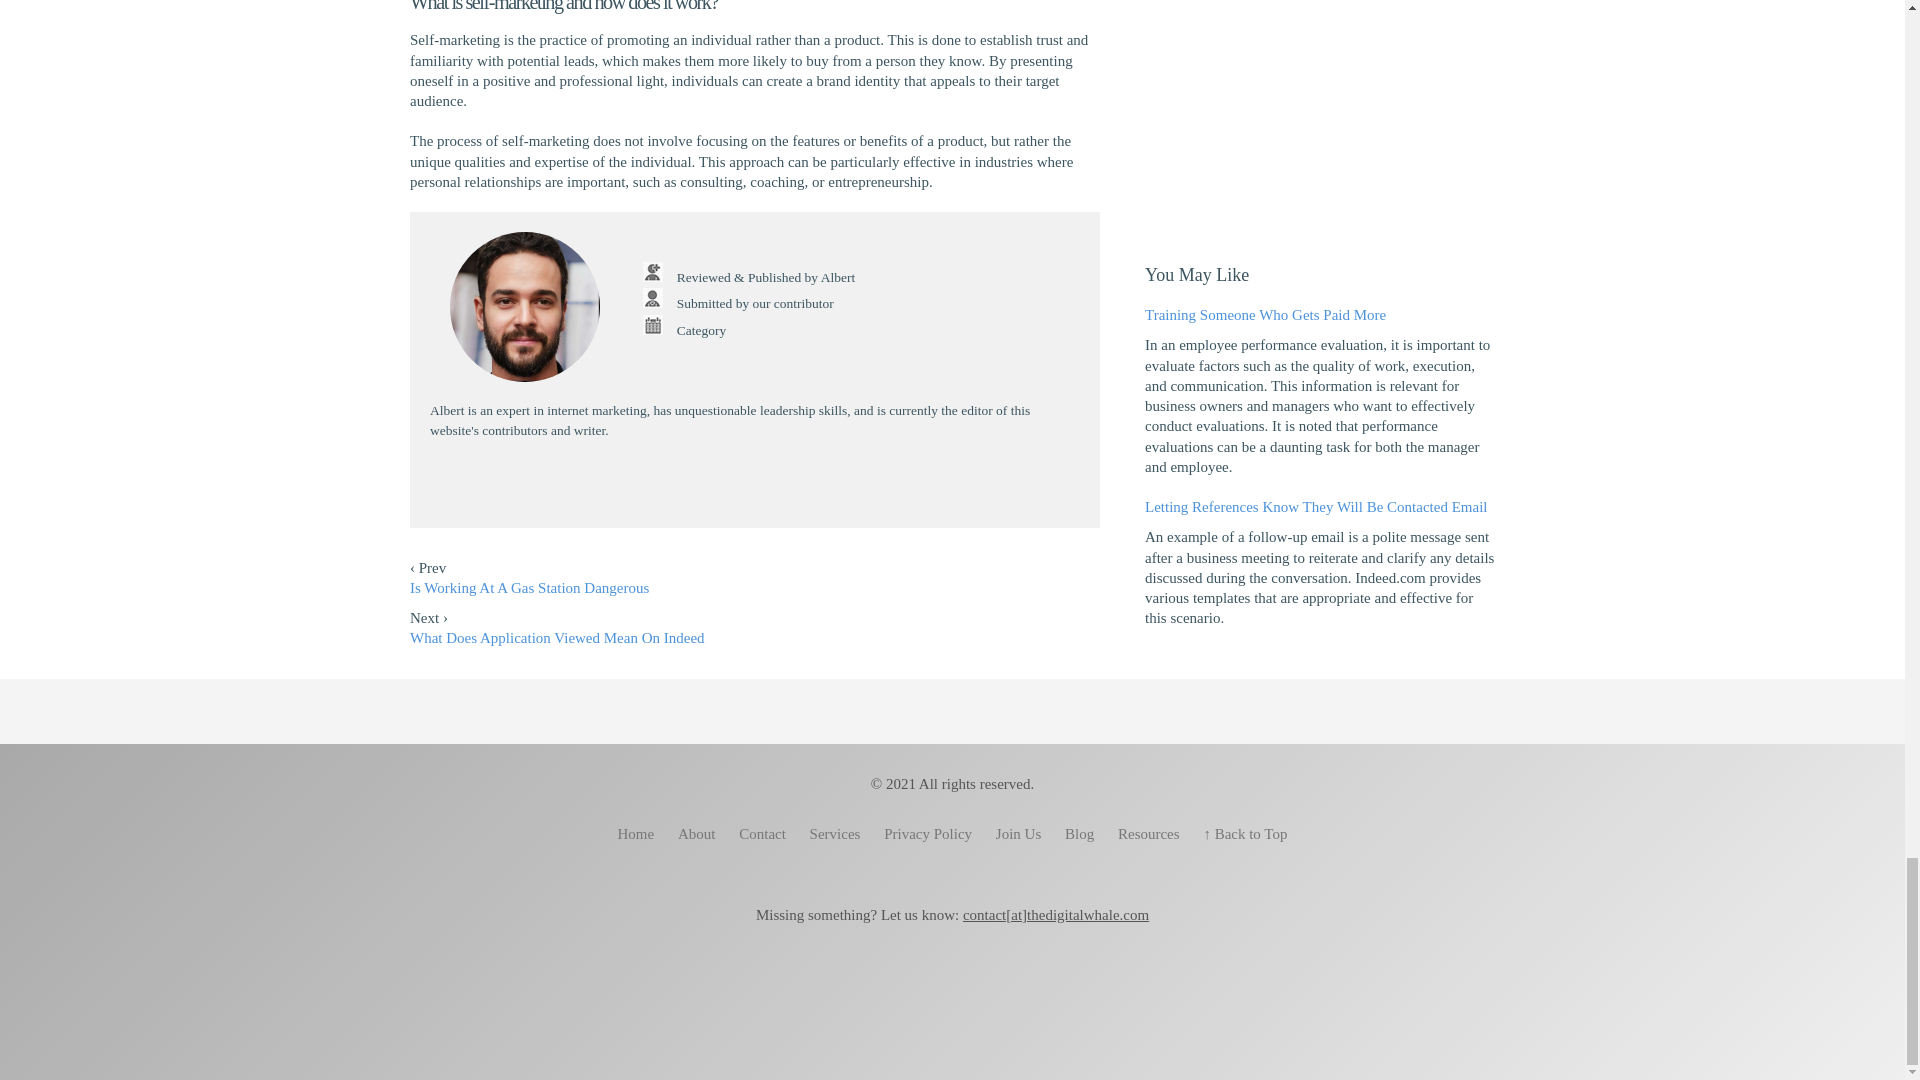 This screenshot has height=1080, width=1920. Describe the element at coordinates (722, 486) in the screenshot. I see `Instagram` at that location.